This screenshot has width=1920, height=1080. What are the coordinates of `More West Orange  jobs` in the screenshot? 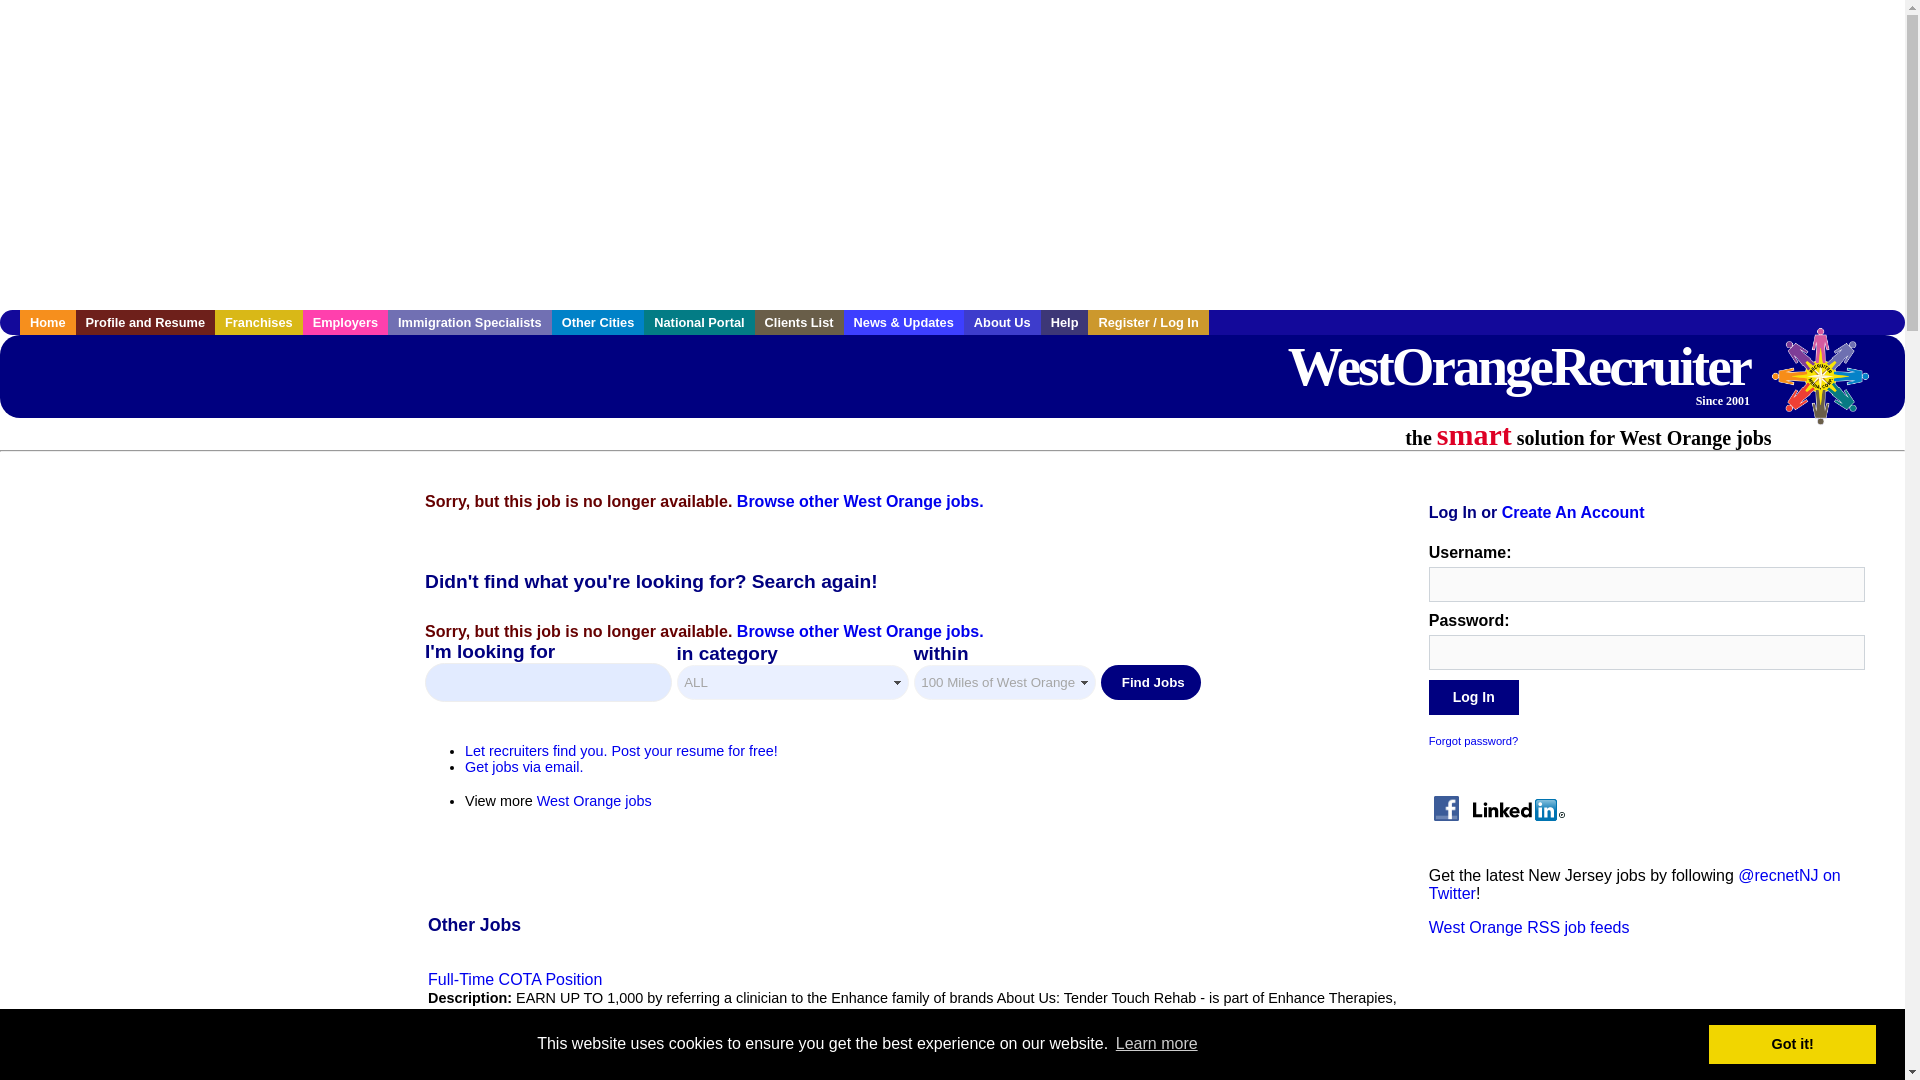 It's located at (594, 800).